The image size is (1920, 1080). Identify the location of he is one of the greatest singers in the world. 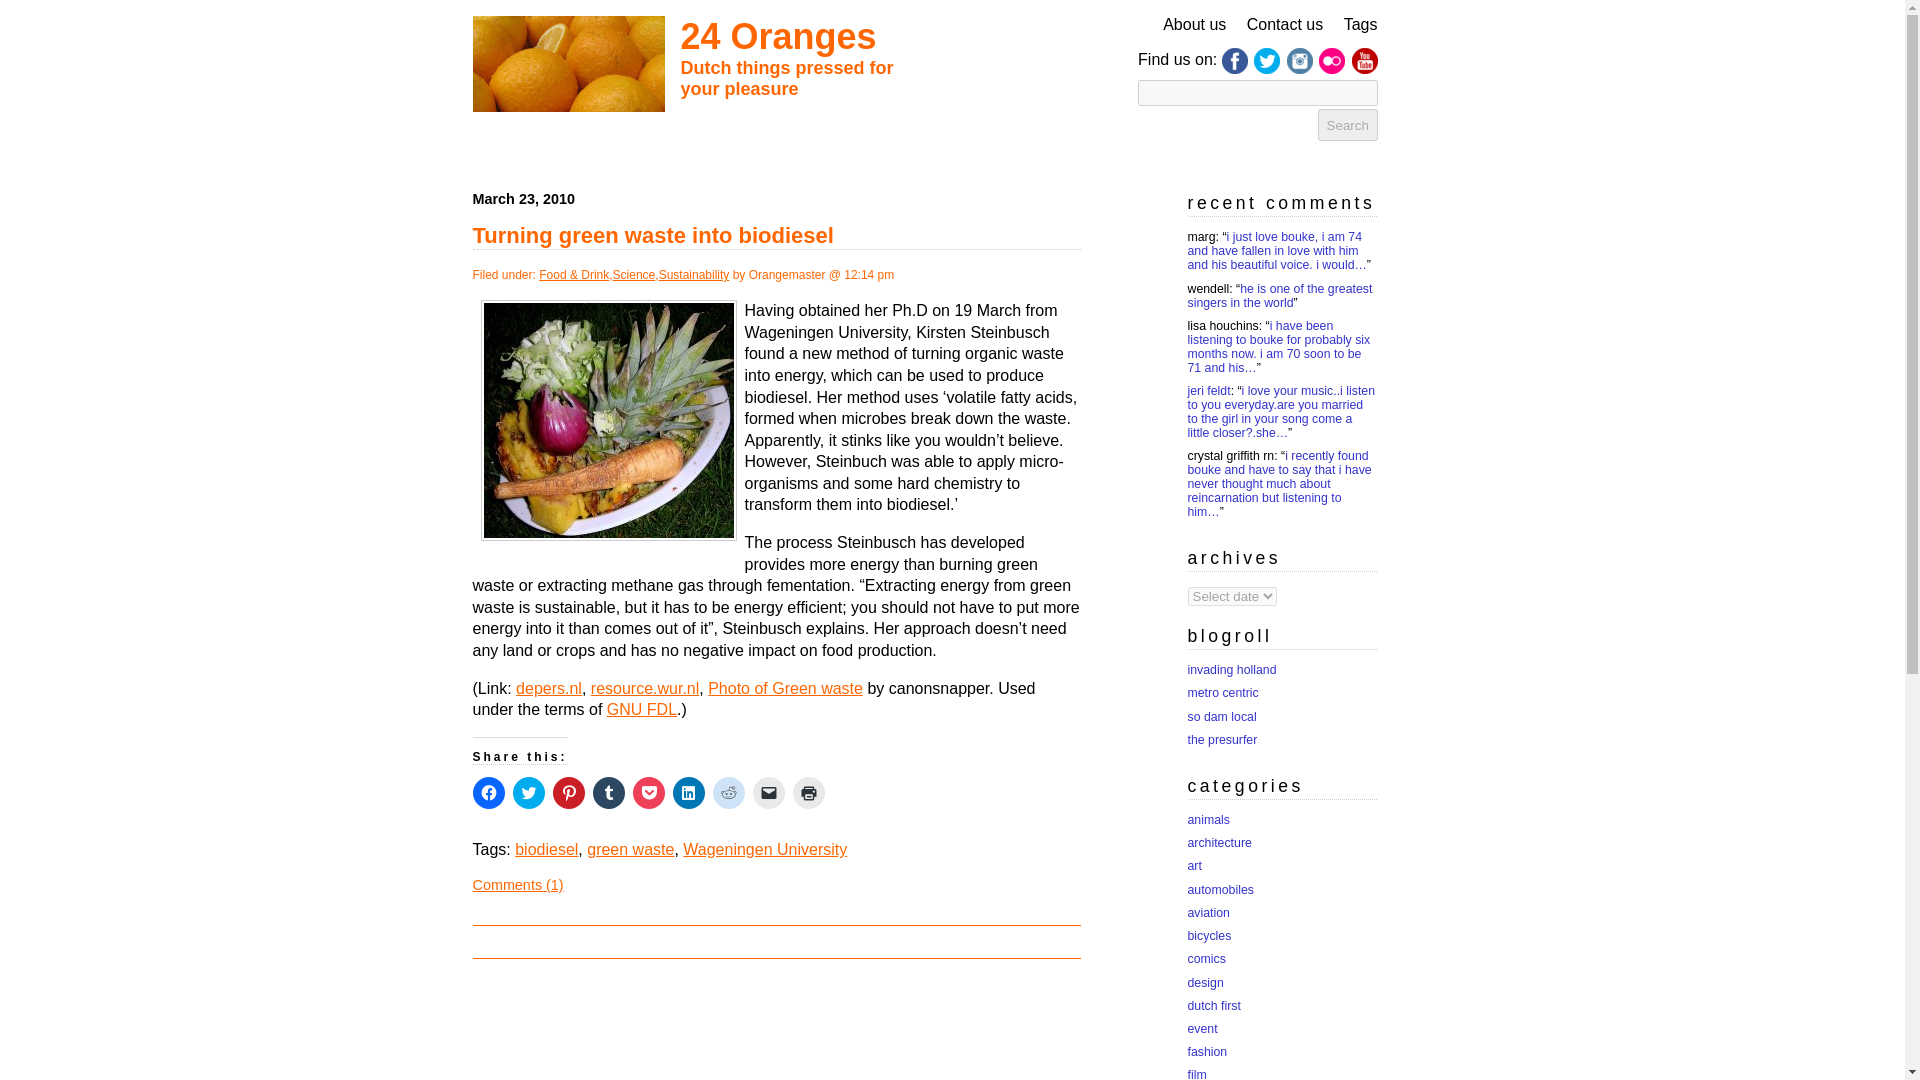
(1280, 295).